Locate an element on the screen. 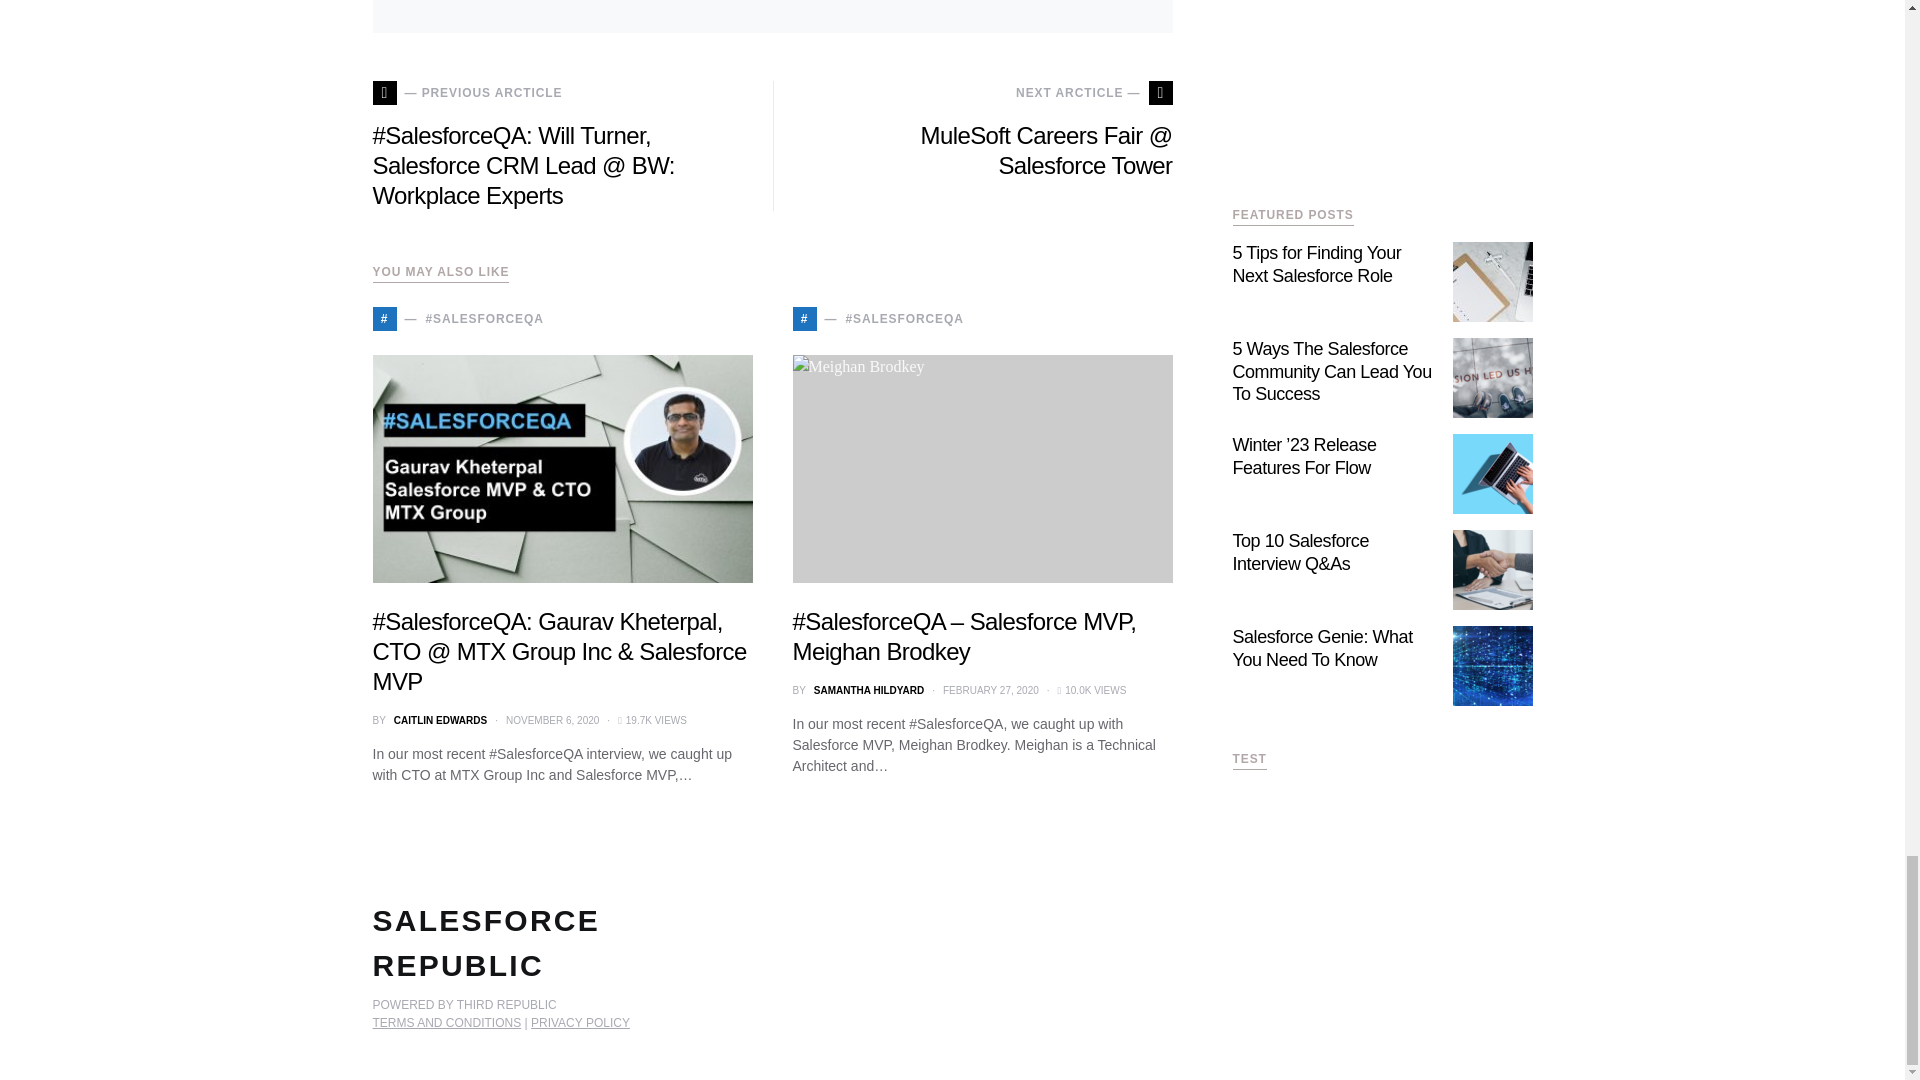  View all posts by Caitlin Edwards is located at coordinates (440, 720).